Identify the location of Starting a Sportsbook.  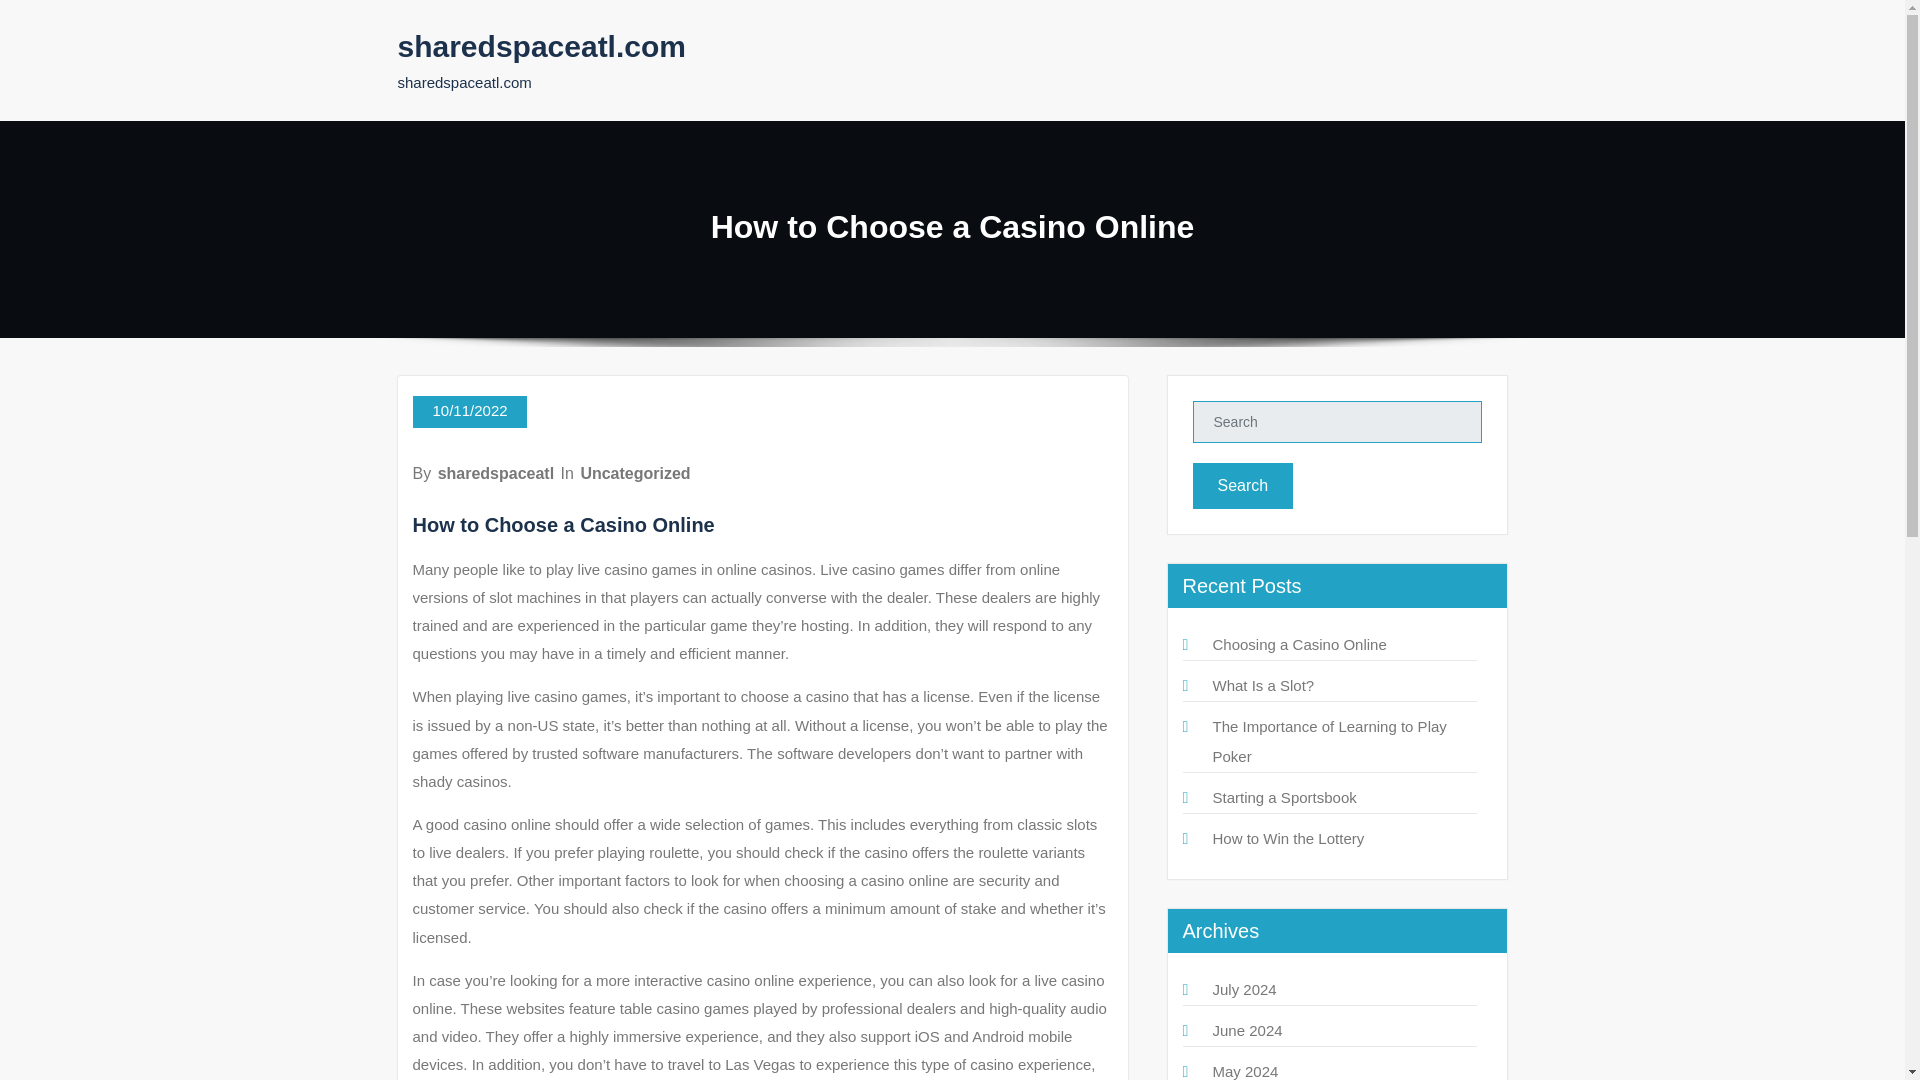
(1283, 797).